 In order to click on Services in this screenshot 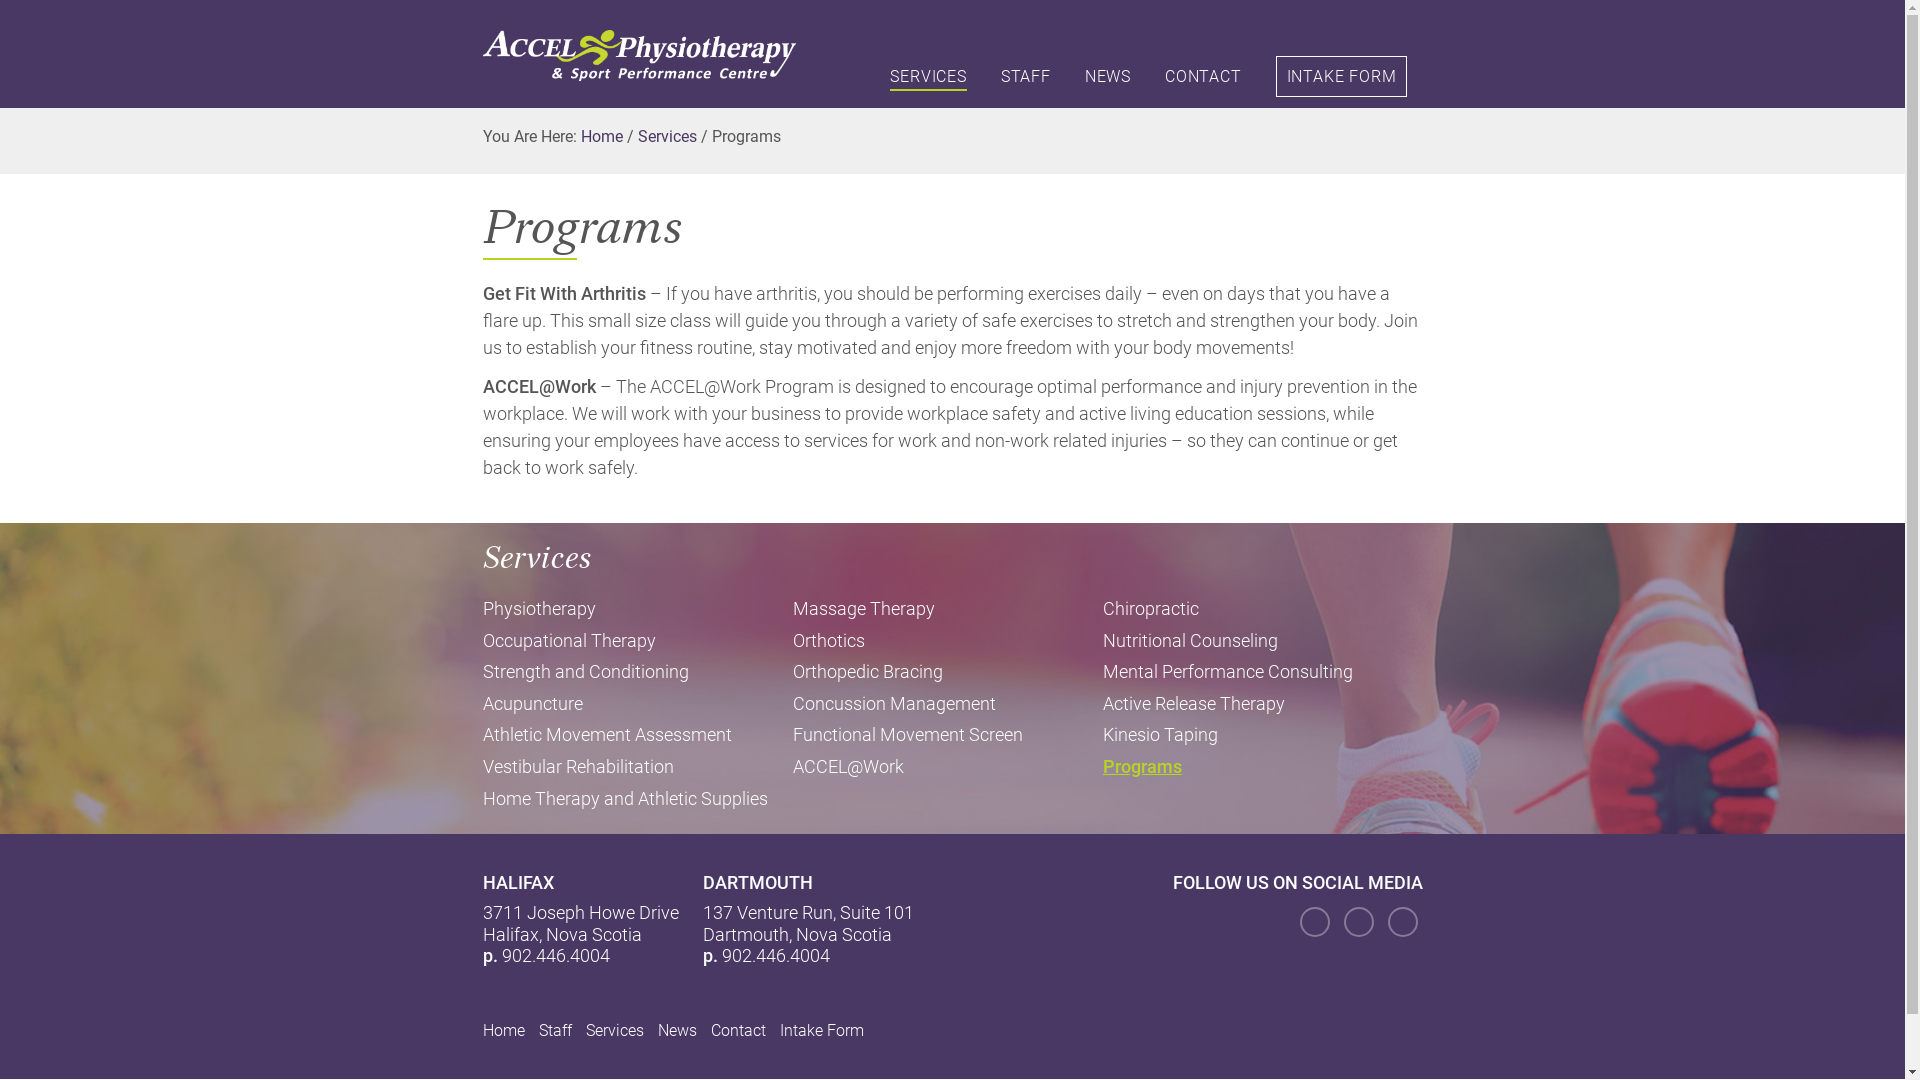, I will do `click(615, 1030)`.